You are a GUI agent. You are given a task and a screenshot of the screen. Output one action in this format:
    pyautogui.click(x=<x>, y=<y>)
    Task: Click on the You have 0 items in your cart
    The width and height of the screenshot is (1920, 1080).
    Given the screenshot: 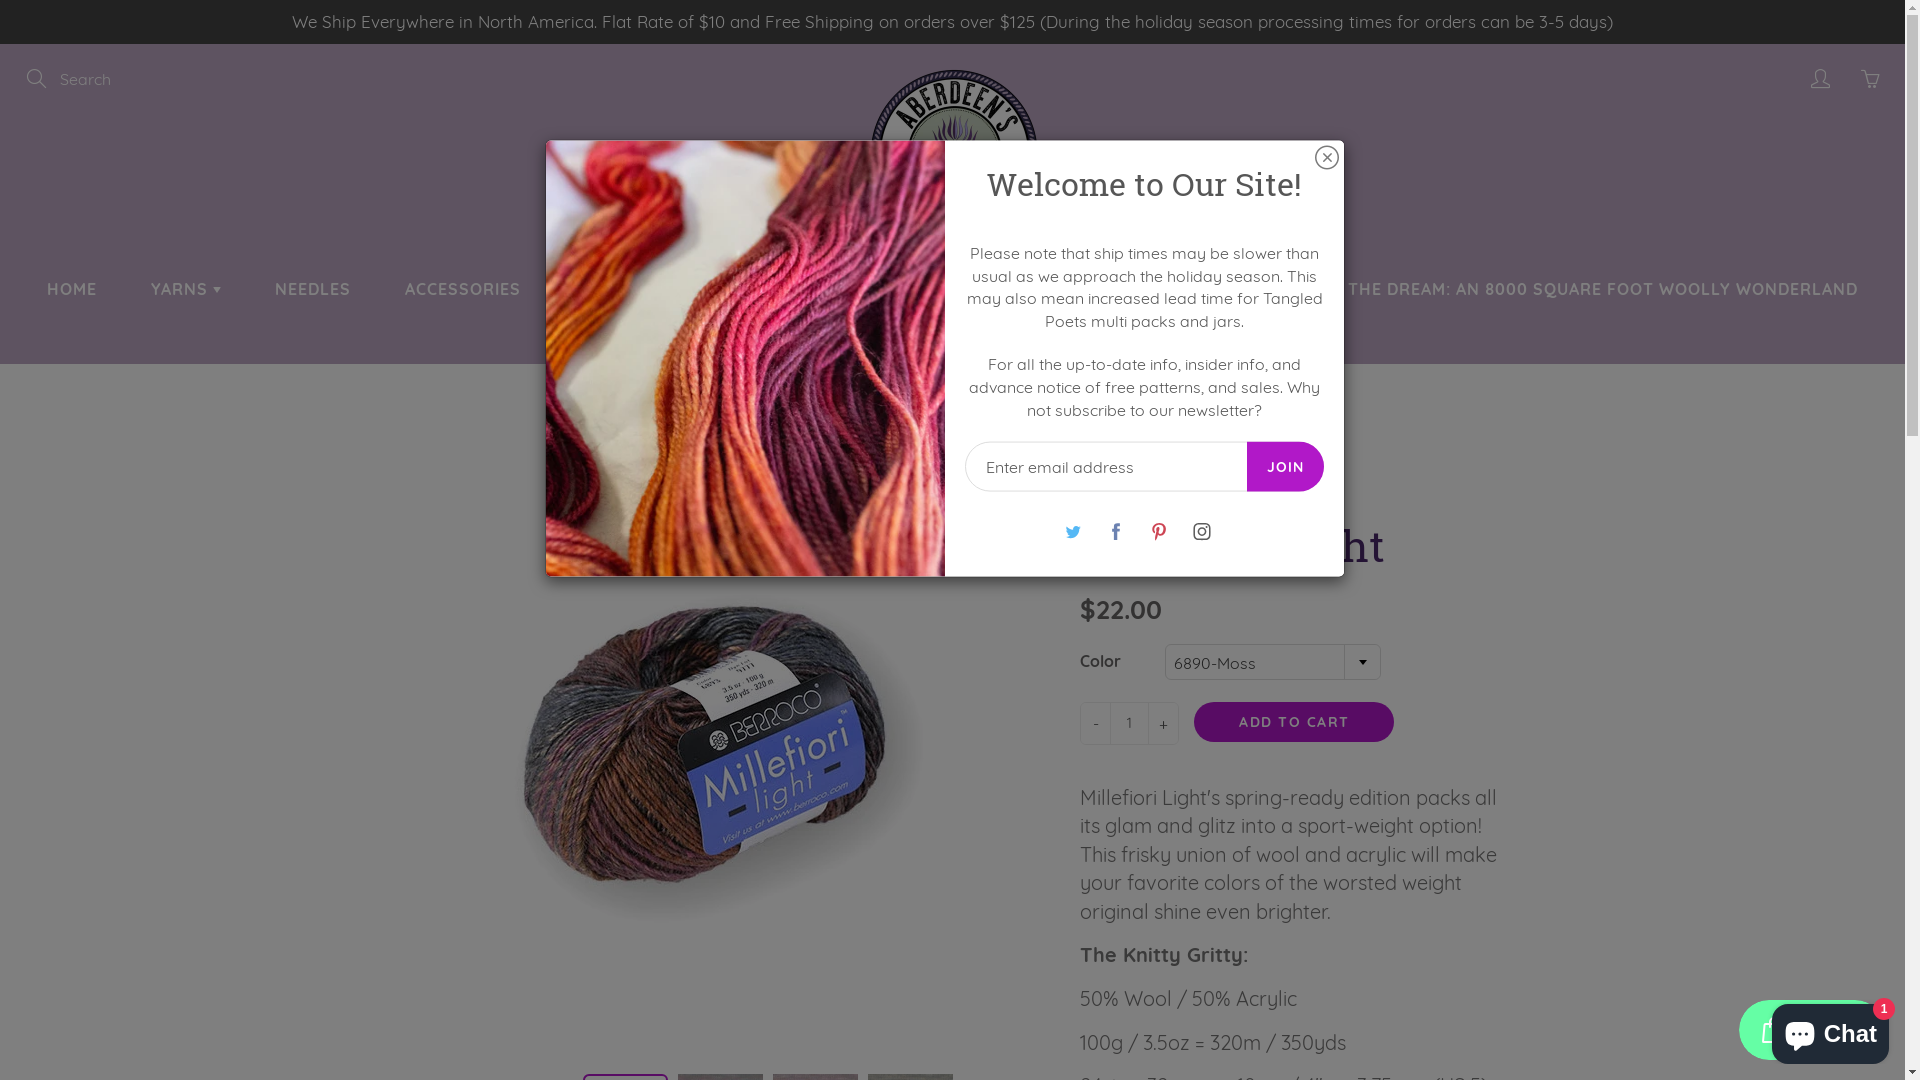 What is the action you would take?
    pyautogui.click(x=1870, y=79)
    